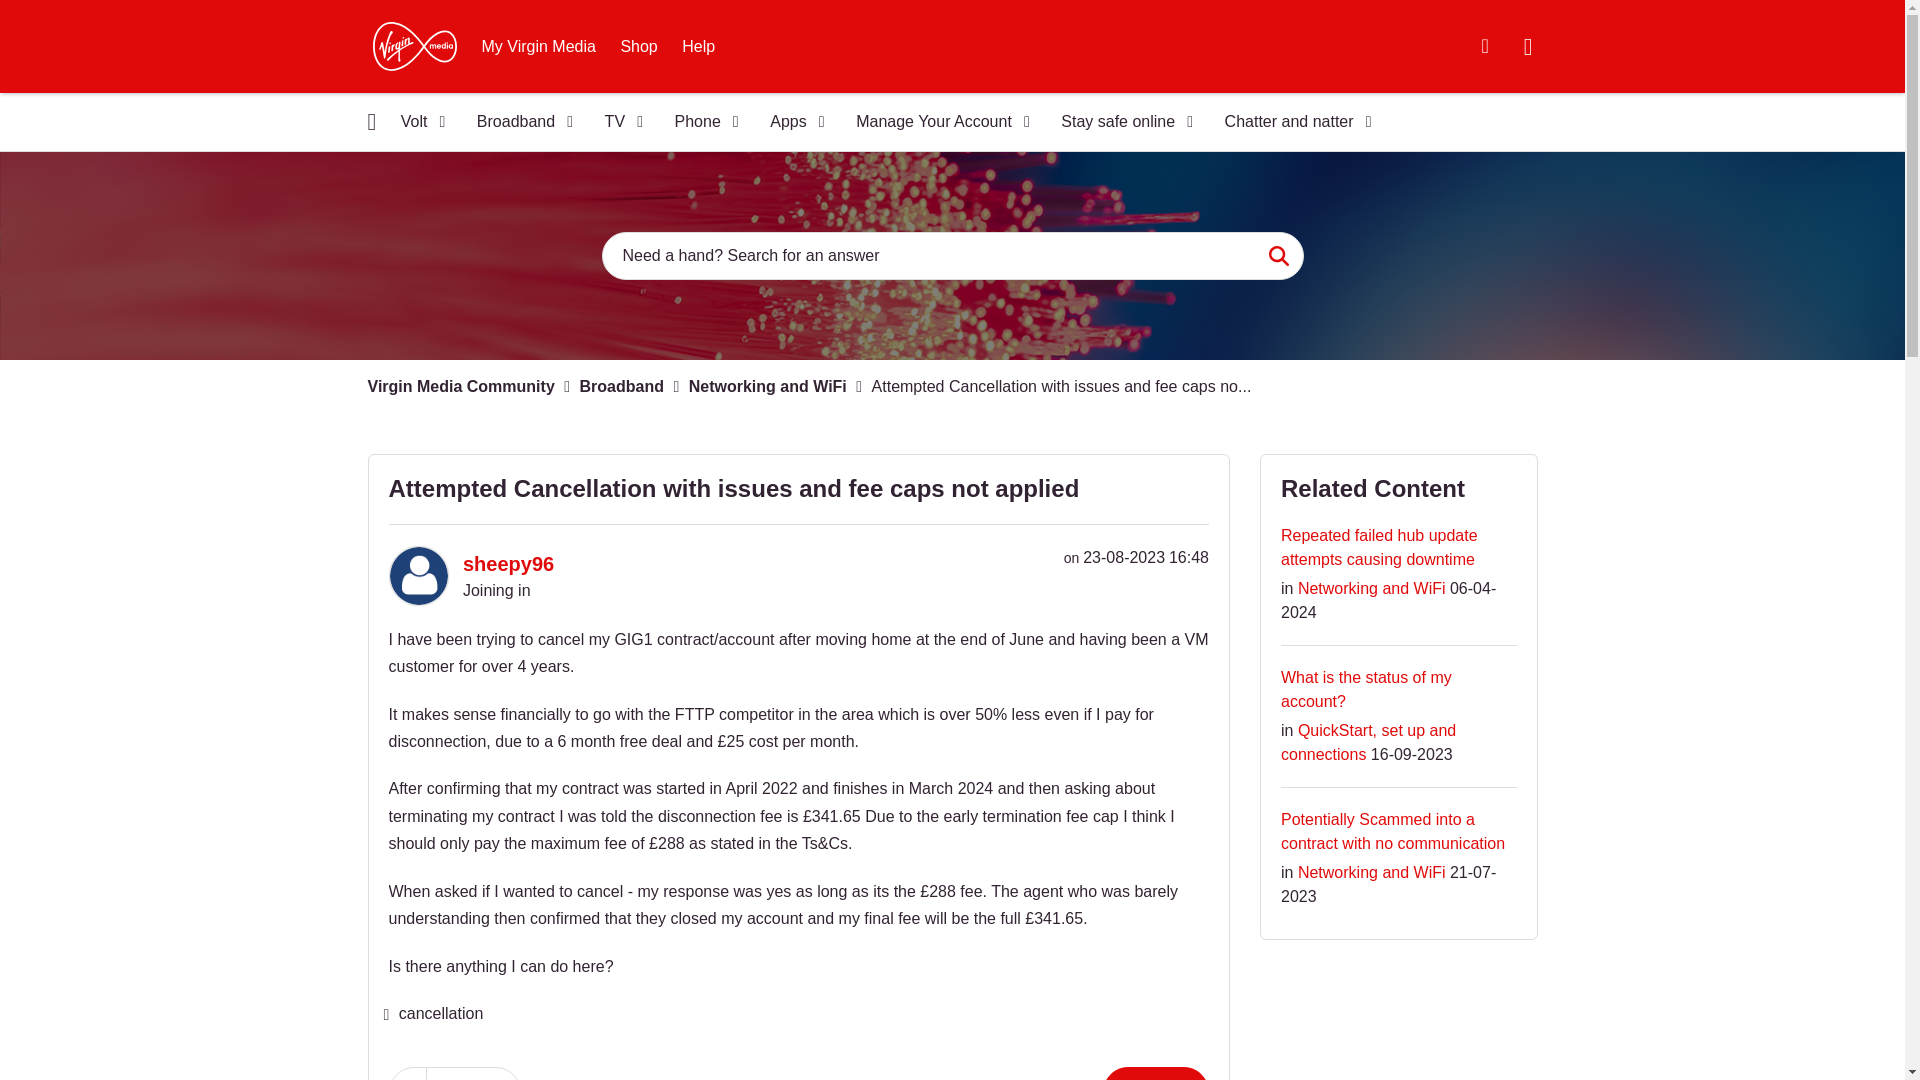  Describe the element at coordinates (1278, 256) in the screenshot. I see `Search` at that location.